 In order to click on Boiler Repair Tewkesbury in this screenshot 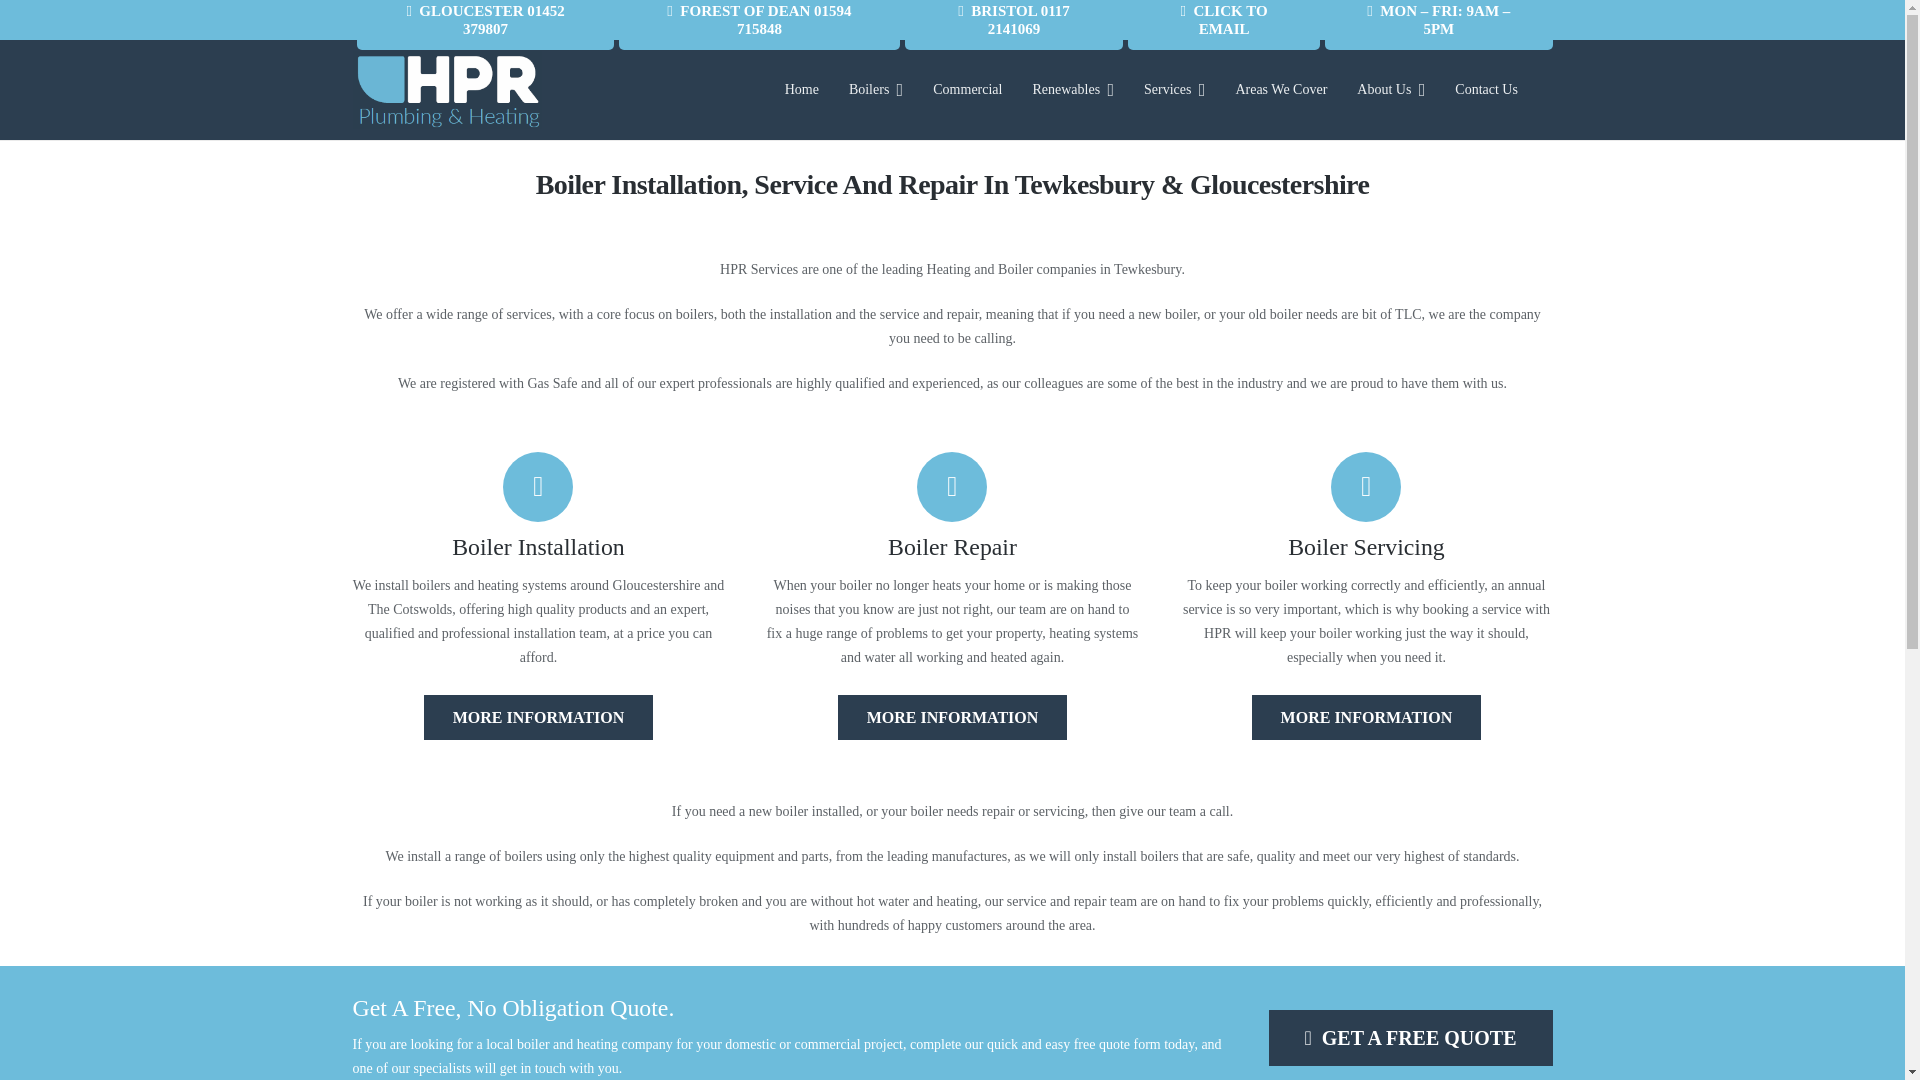, I will do `click(952, 717)`.